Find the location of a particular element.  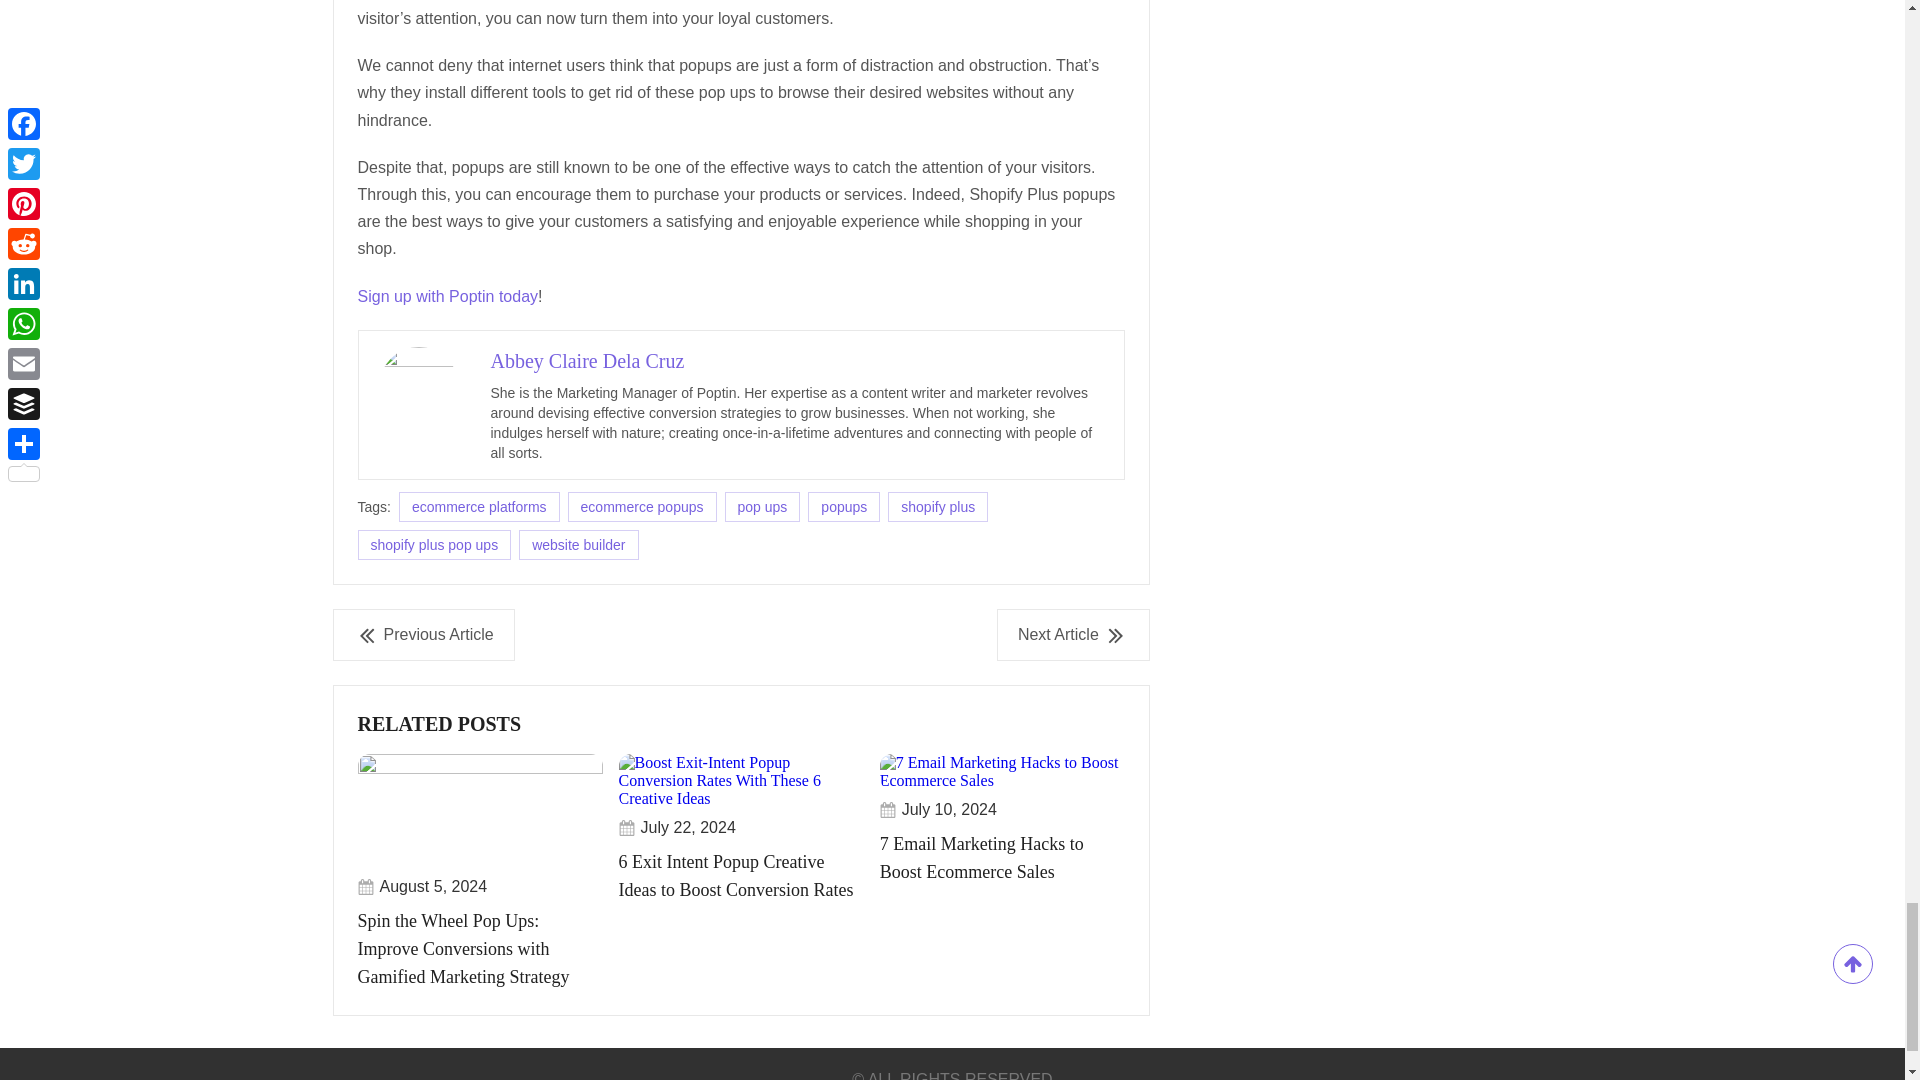

7 Email Marketing Hacks to Boost Ecommerce Sales is located at coordinates (1002, 828).